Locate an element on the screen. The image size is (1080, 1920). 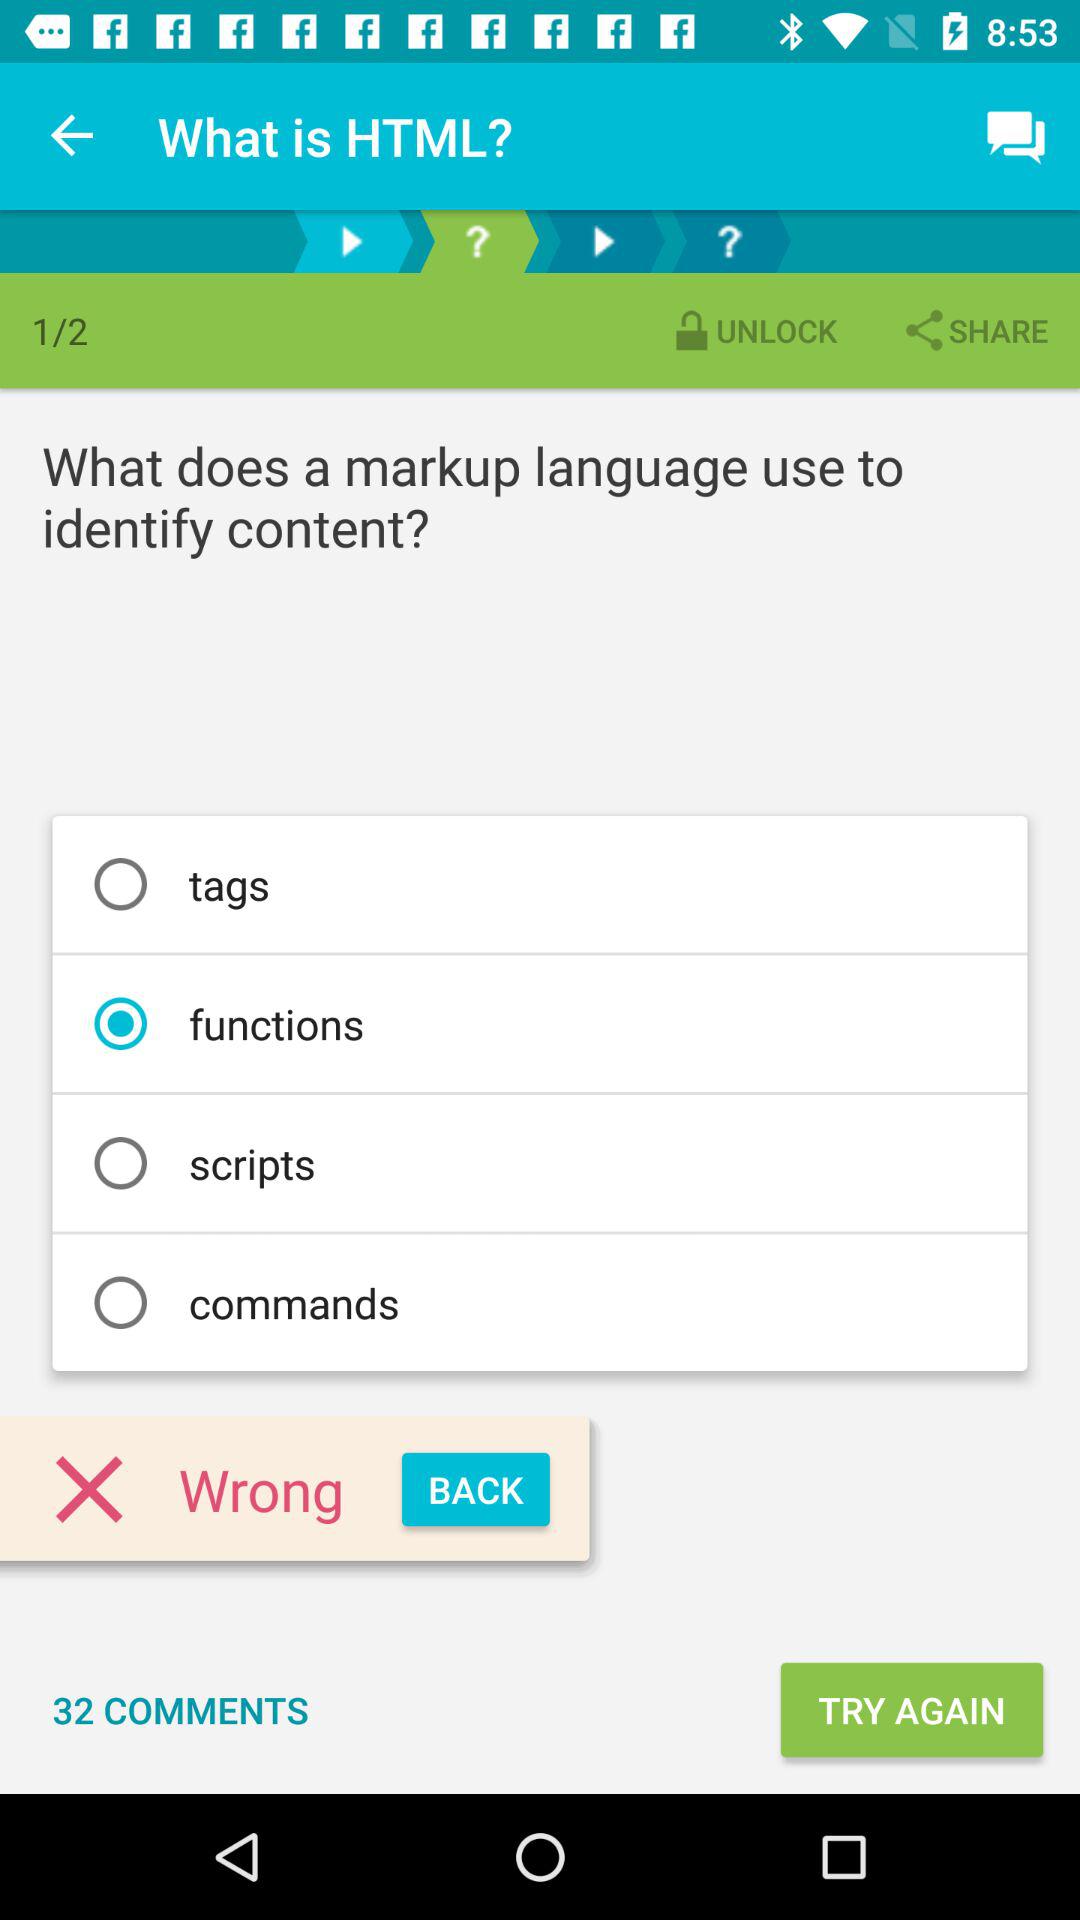
launch item next to the 32 comments is located at coordinates (911, 1710).